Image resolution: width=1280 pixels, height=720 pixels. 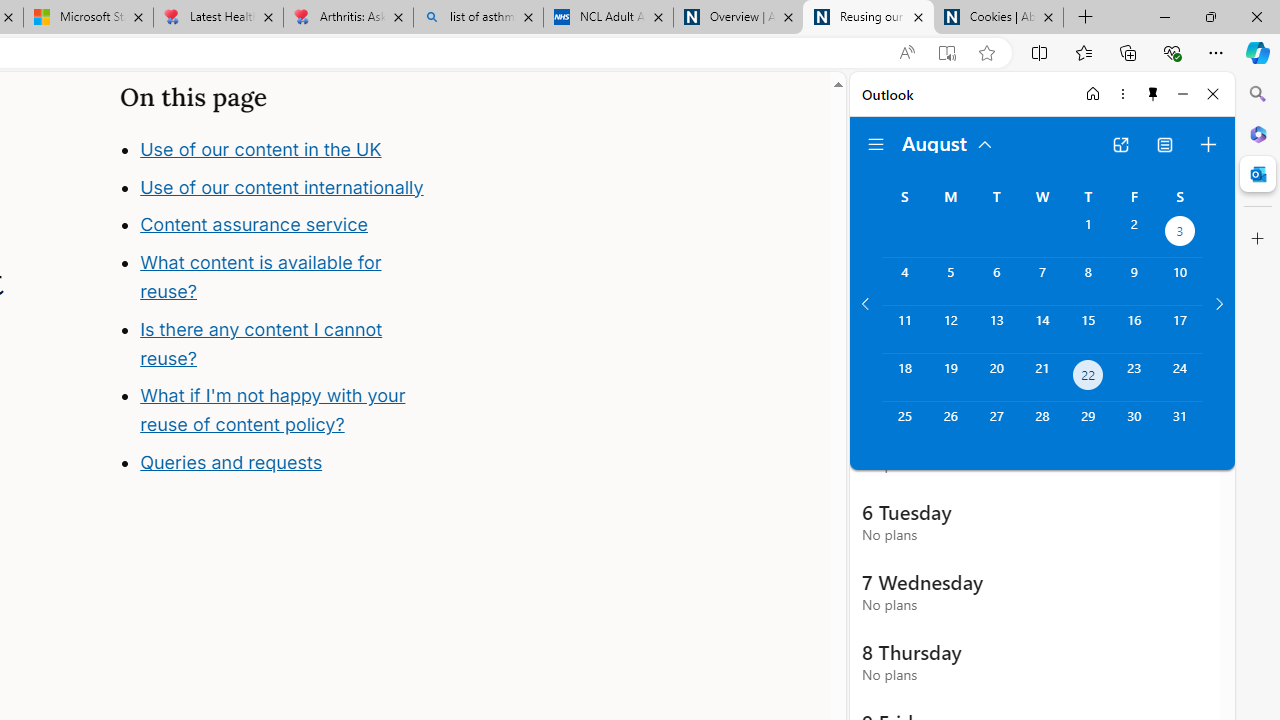 What do you see at coordinates (1042, 281) in the screenshot?
I see `Wednesday, August 7, 2024. ` at bounding box center [1042, 281].